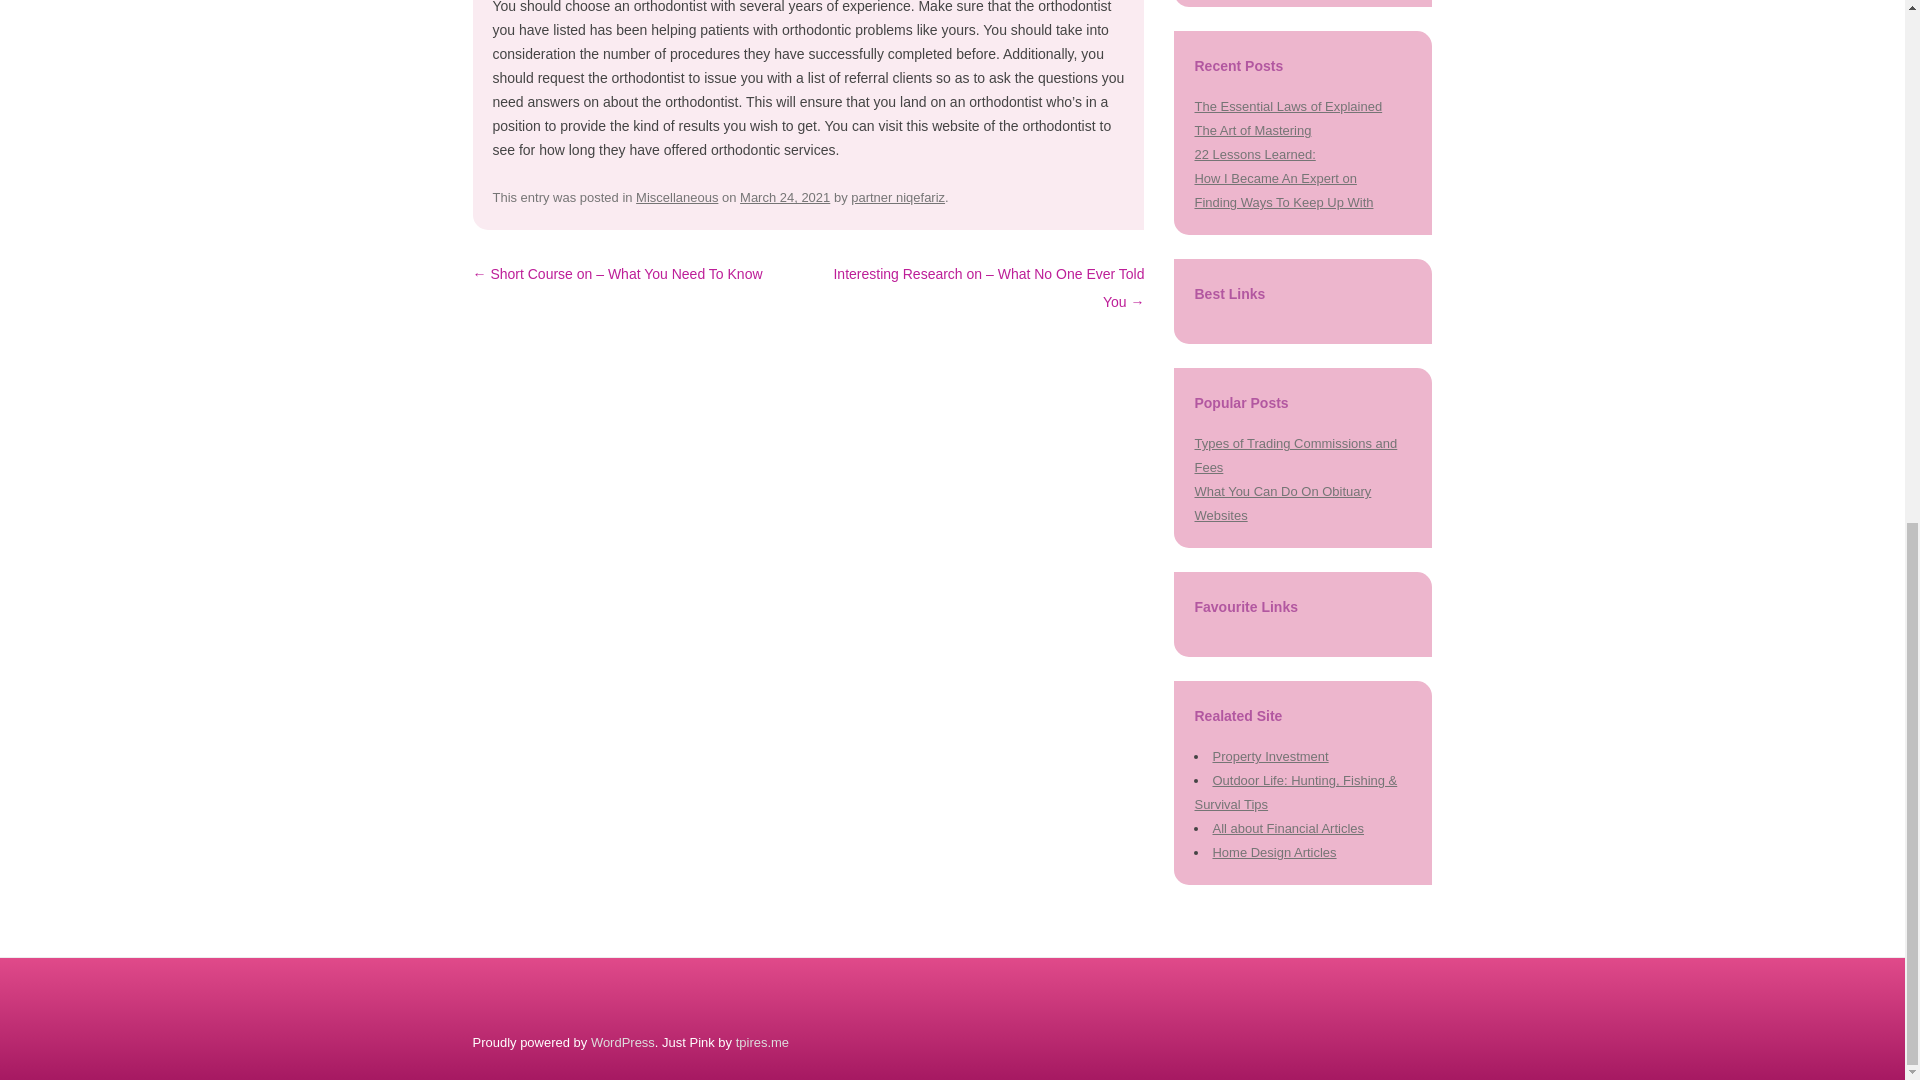 The height and width of the screenshot is (1080, 1920). What do you see at coordinates (1288, 106) in the screenshot?
I see `The Essential Laws of Explained` at bounding box center [1288, 106].